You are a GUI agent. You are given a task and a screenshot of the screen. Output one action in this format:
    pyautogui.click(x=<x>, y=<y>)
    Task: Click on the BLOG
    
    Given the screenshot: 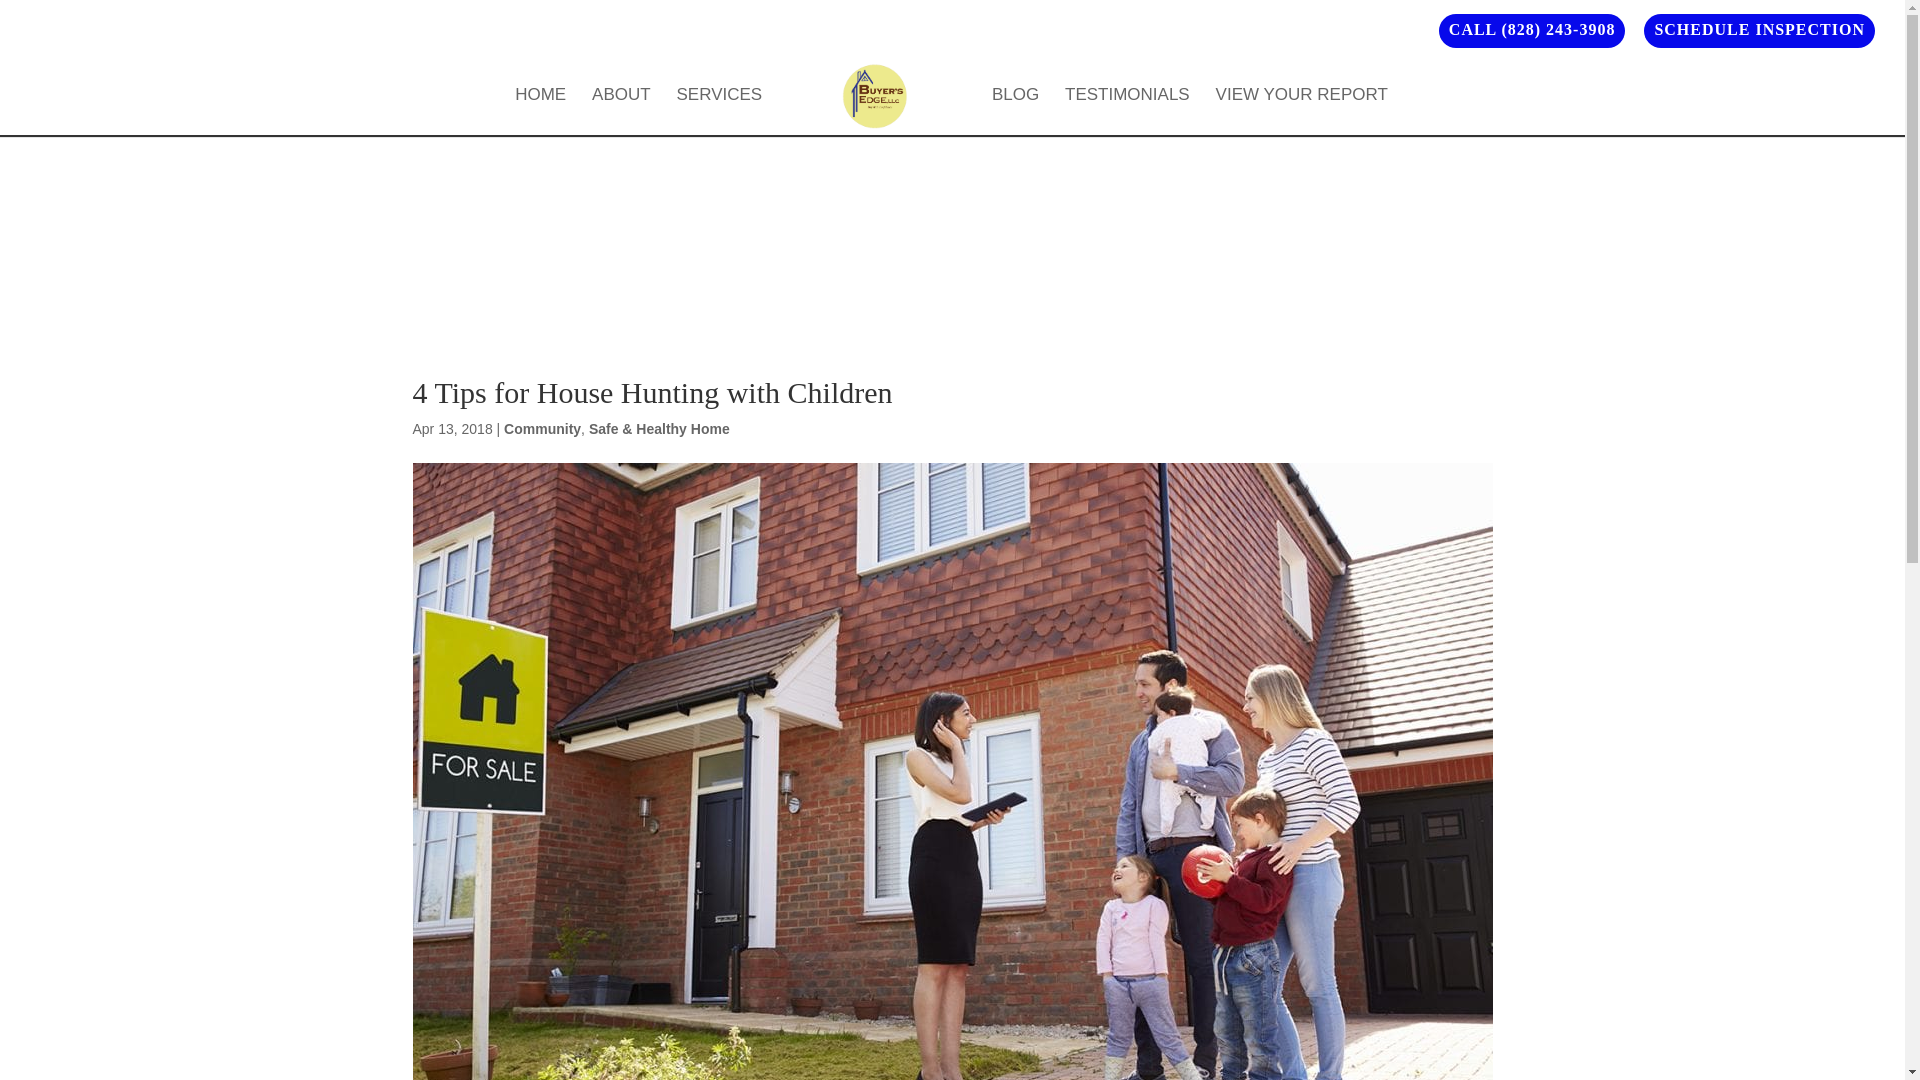 What is the action you would take?
    pyautogui.click(x=1015, y=111)
    